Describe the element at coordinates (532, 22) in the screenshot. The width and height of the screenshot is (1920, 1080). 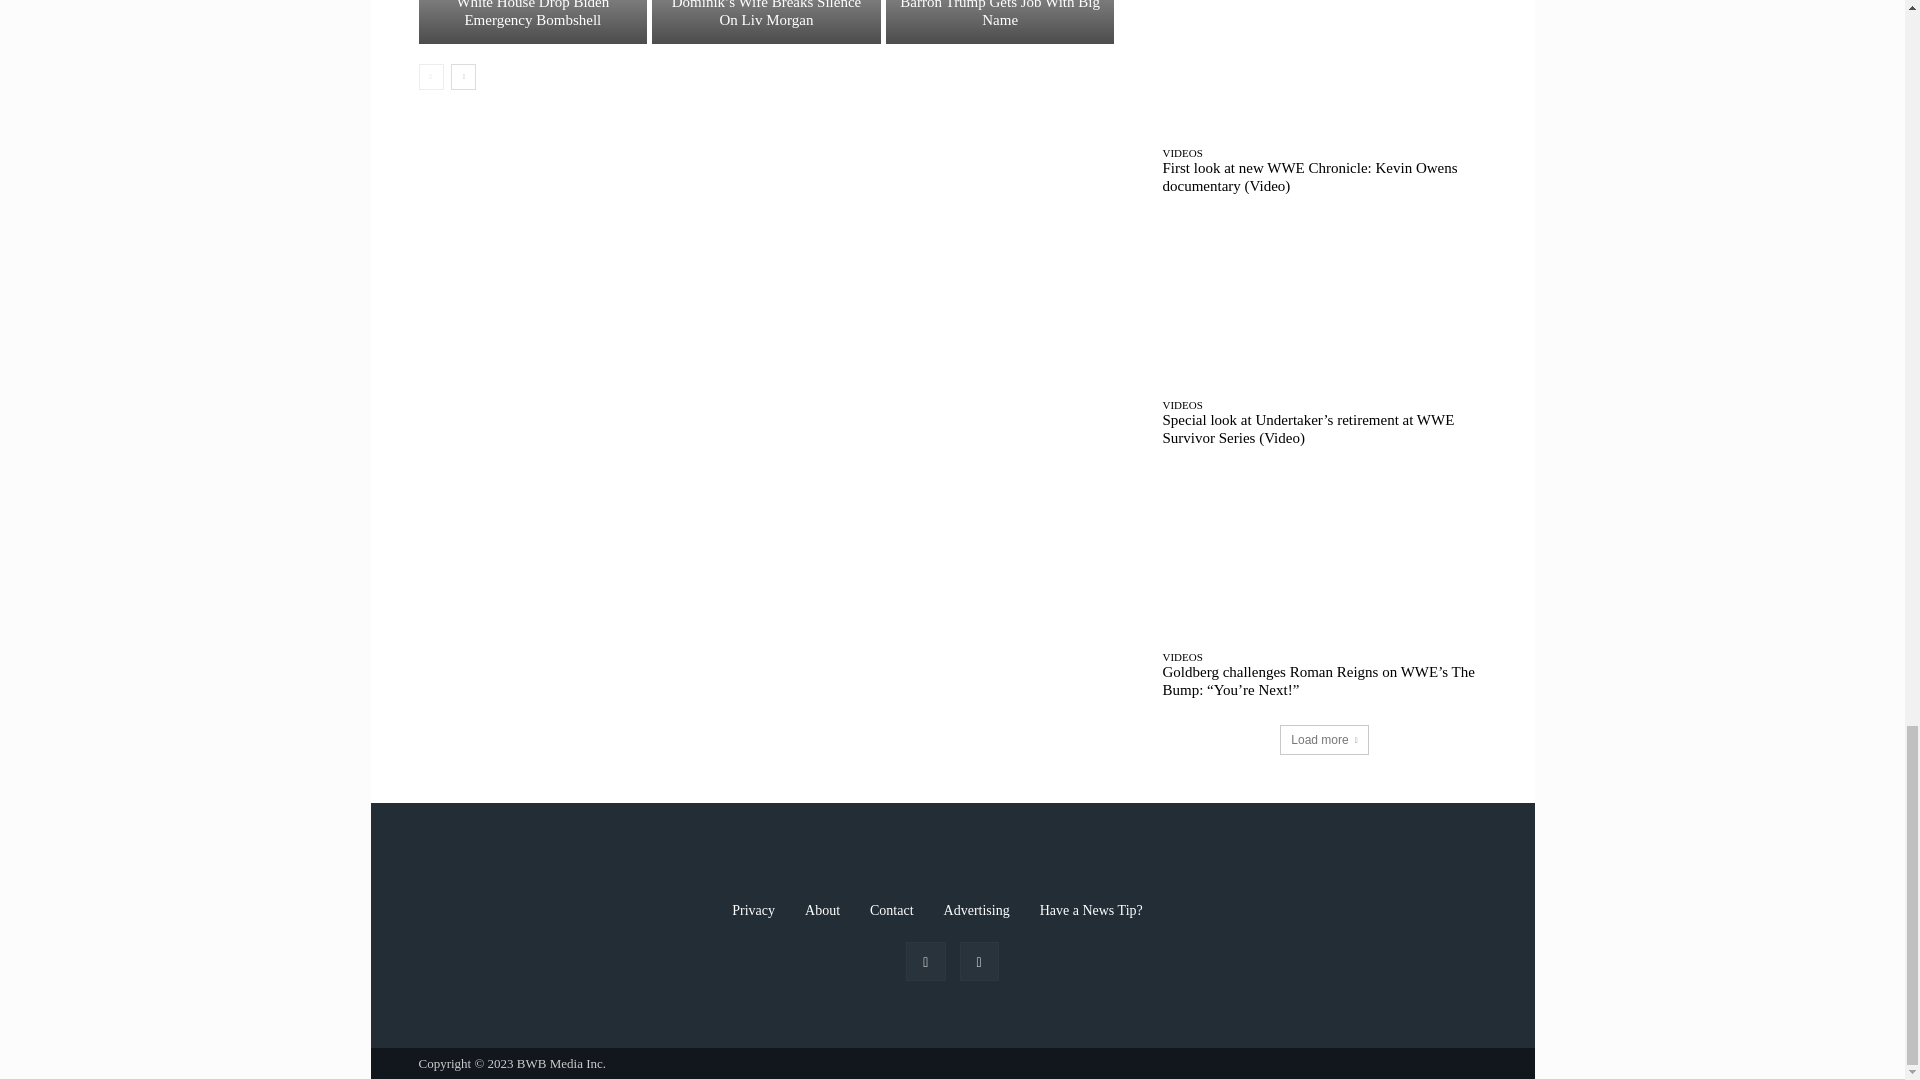
I see `White House Drop Biden Emergency Bombshell` at that location.